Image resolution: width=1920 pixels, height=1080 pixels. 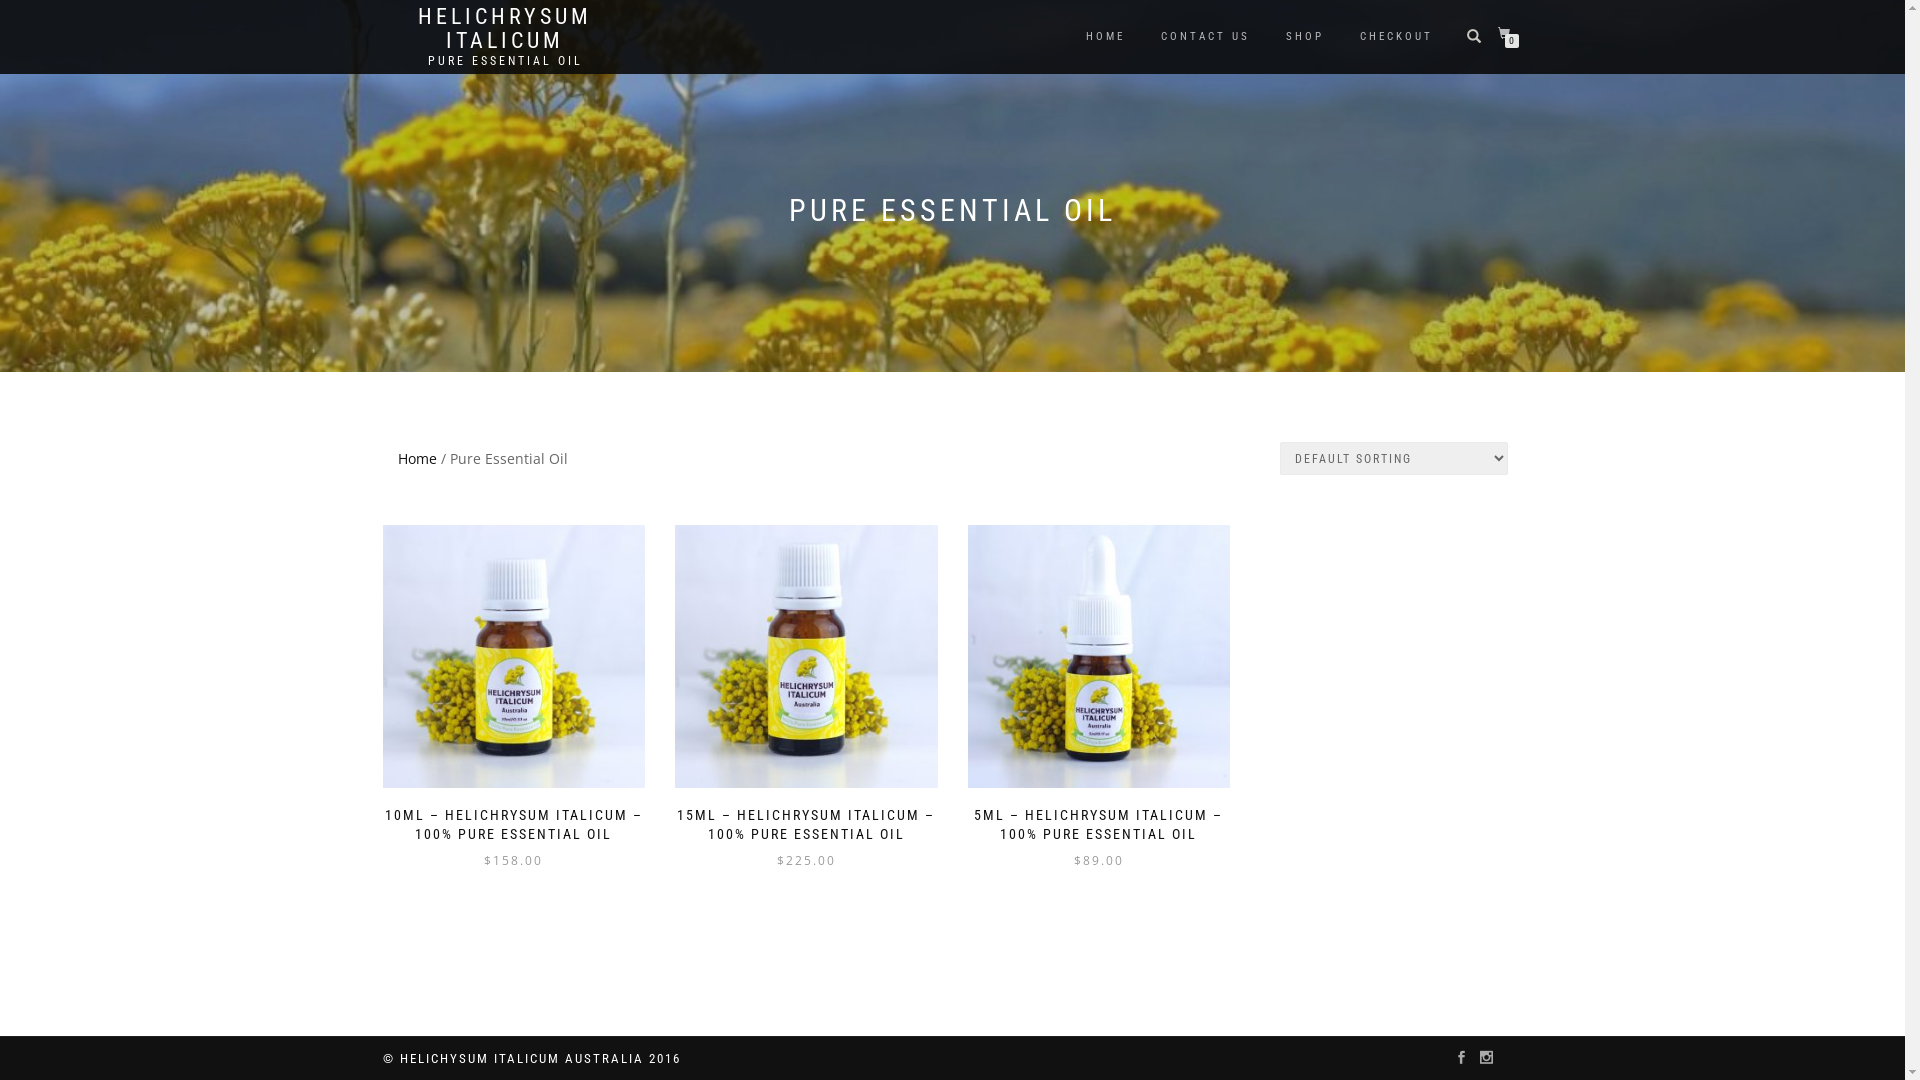 What do you see at coordinates (504, 61) in the screenshot?
I see `PURE ESSENTIAL OIL` at bounding box center [504, 61].